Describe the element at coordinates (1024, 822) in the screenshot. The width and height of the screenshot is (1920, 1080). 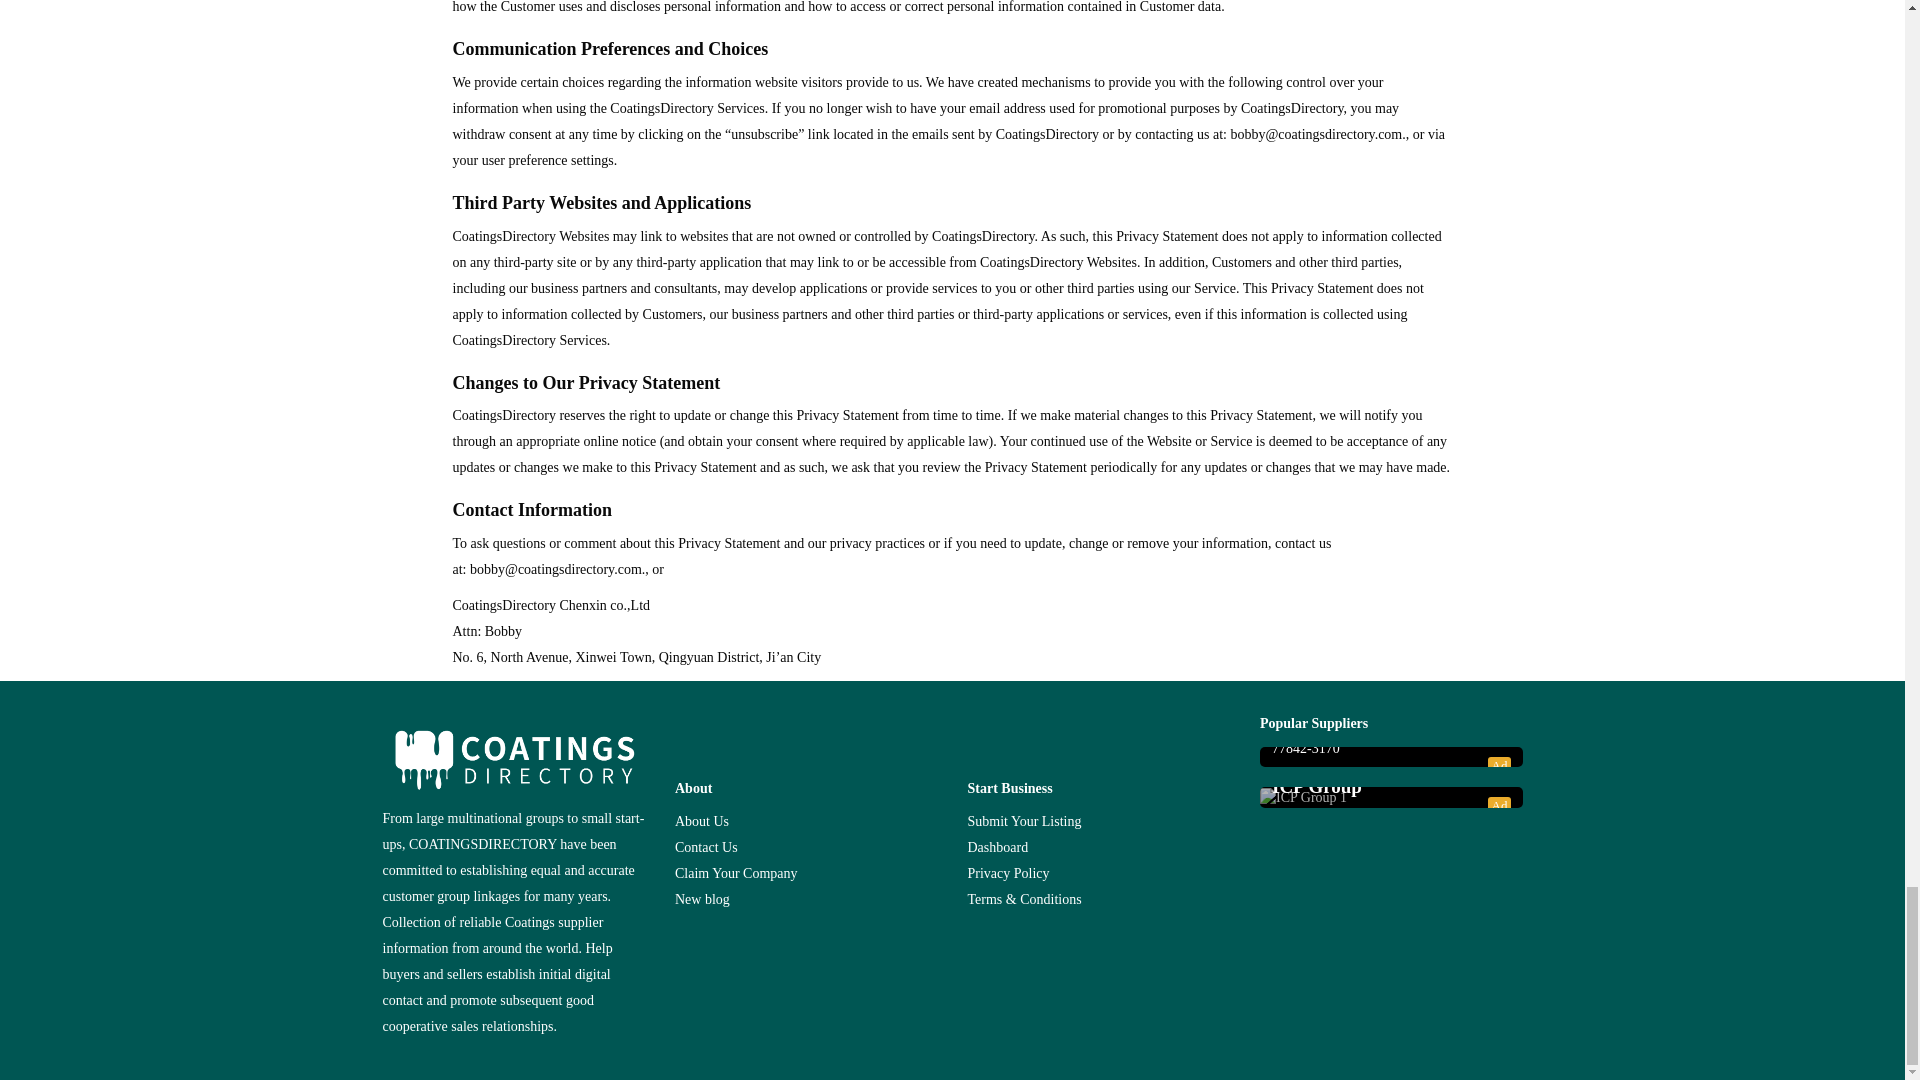
I see `Submit Your Listing` at that location.